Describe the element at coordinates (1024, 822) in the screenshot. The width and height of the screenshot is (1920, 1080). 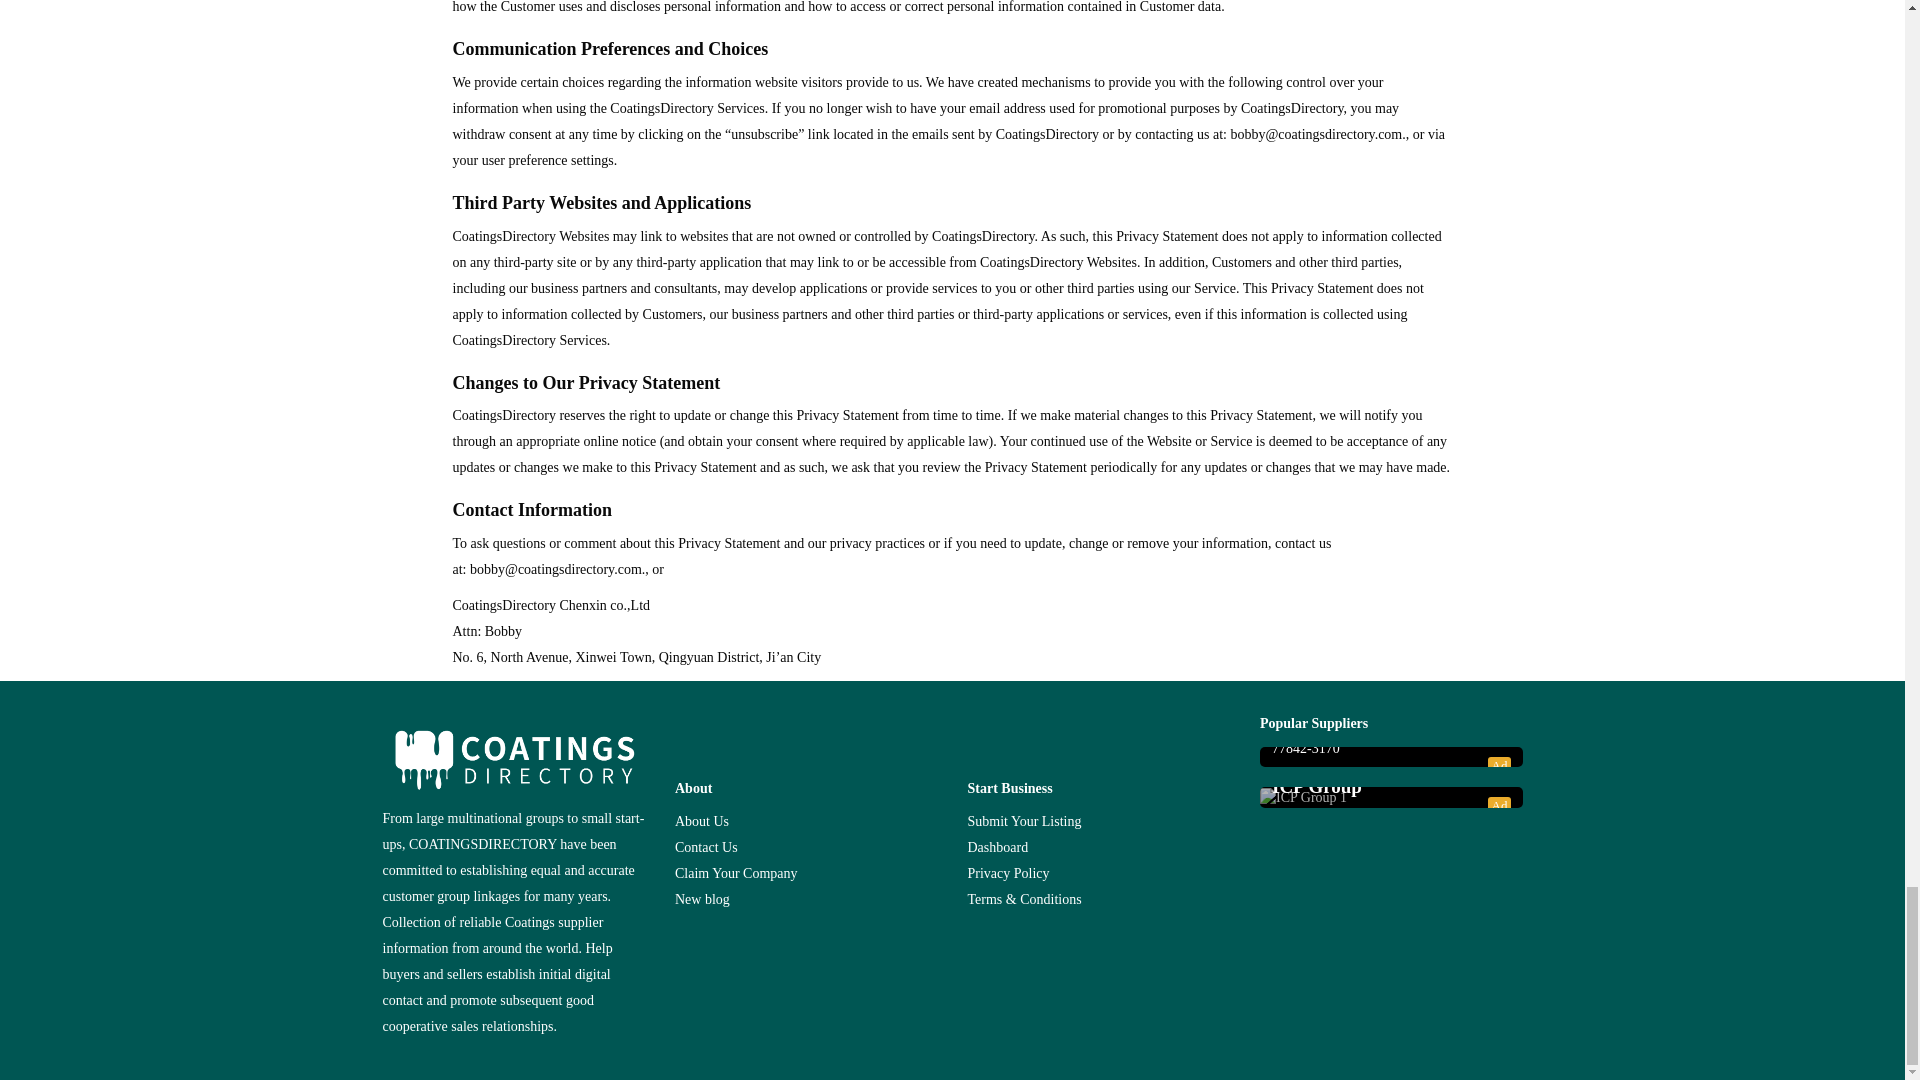
I see `Submit Your Listing` at that location.